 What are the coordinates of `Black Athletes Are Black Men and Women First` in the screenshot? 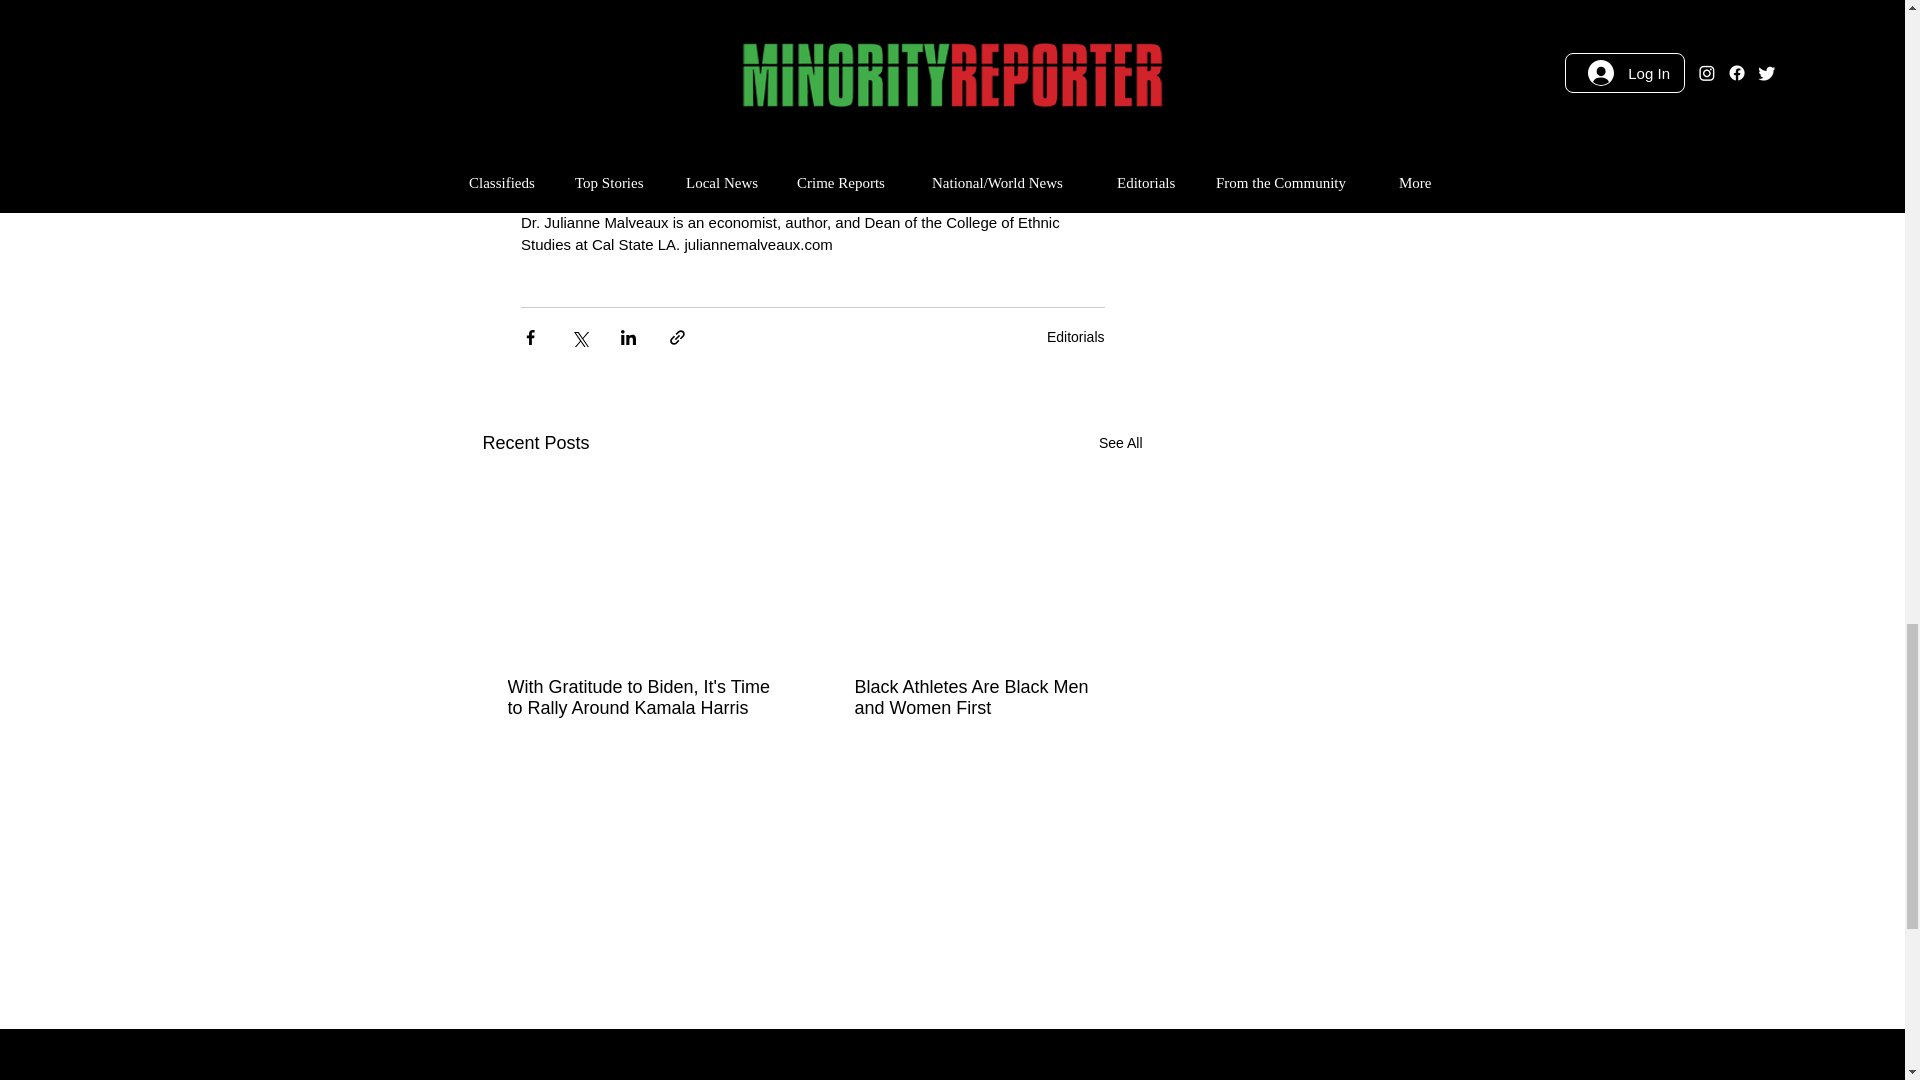 It's located at (986, 698).